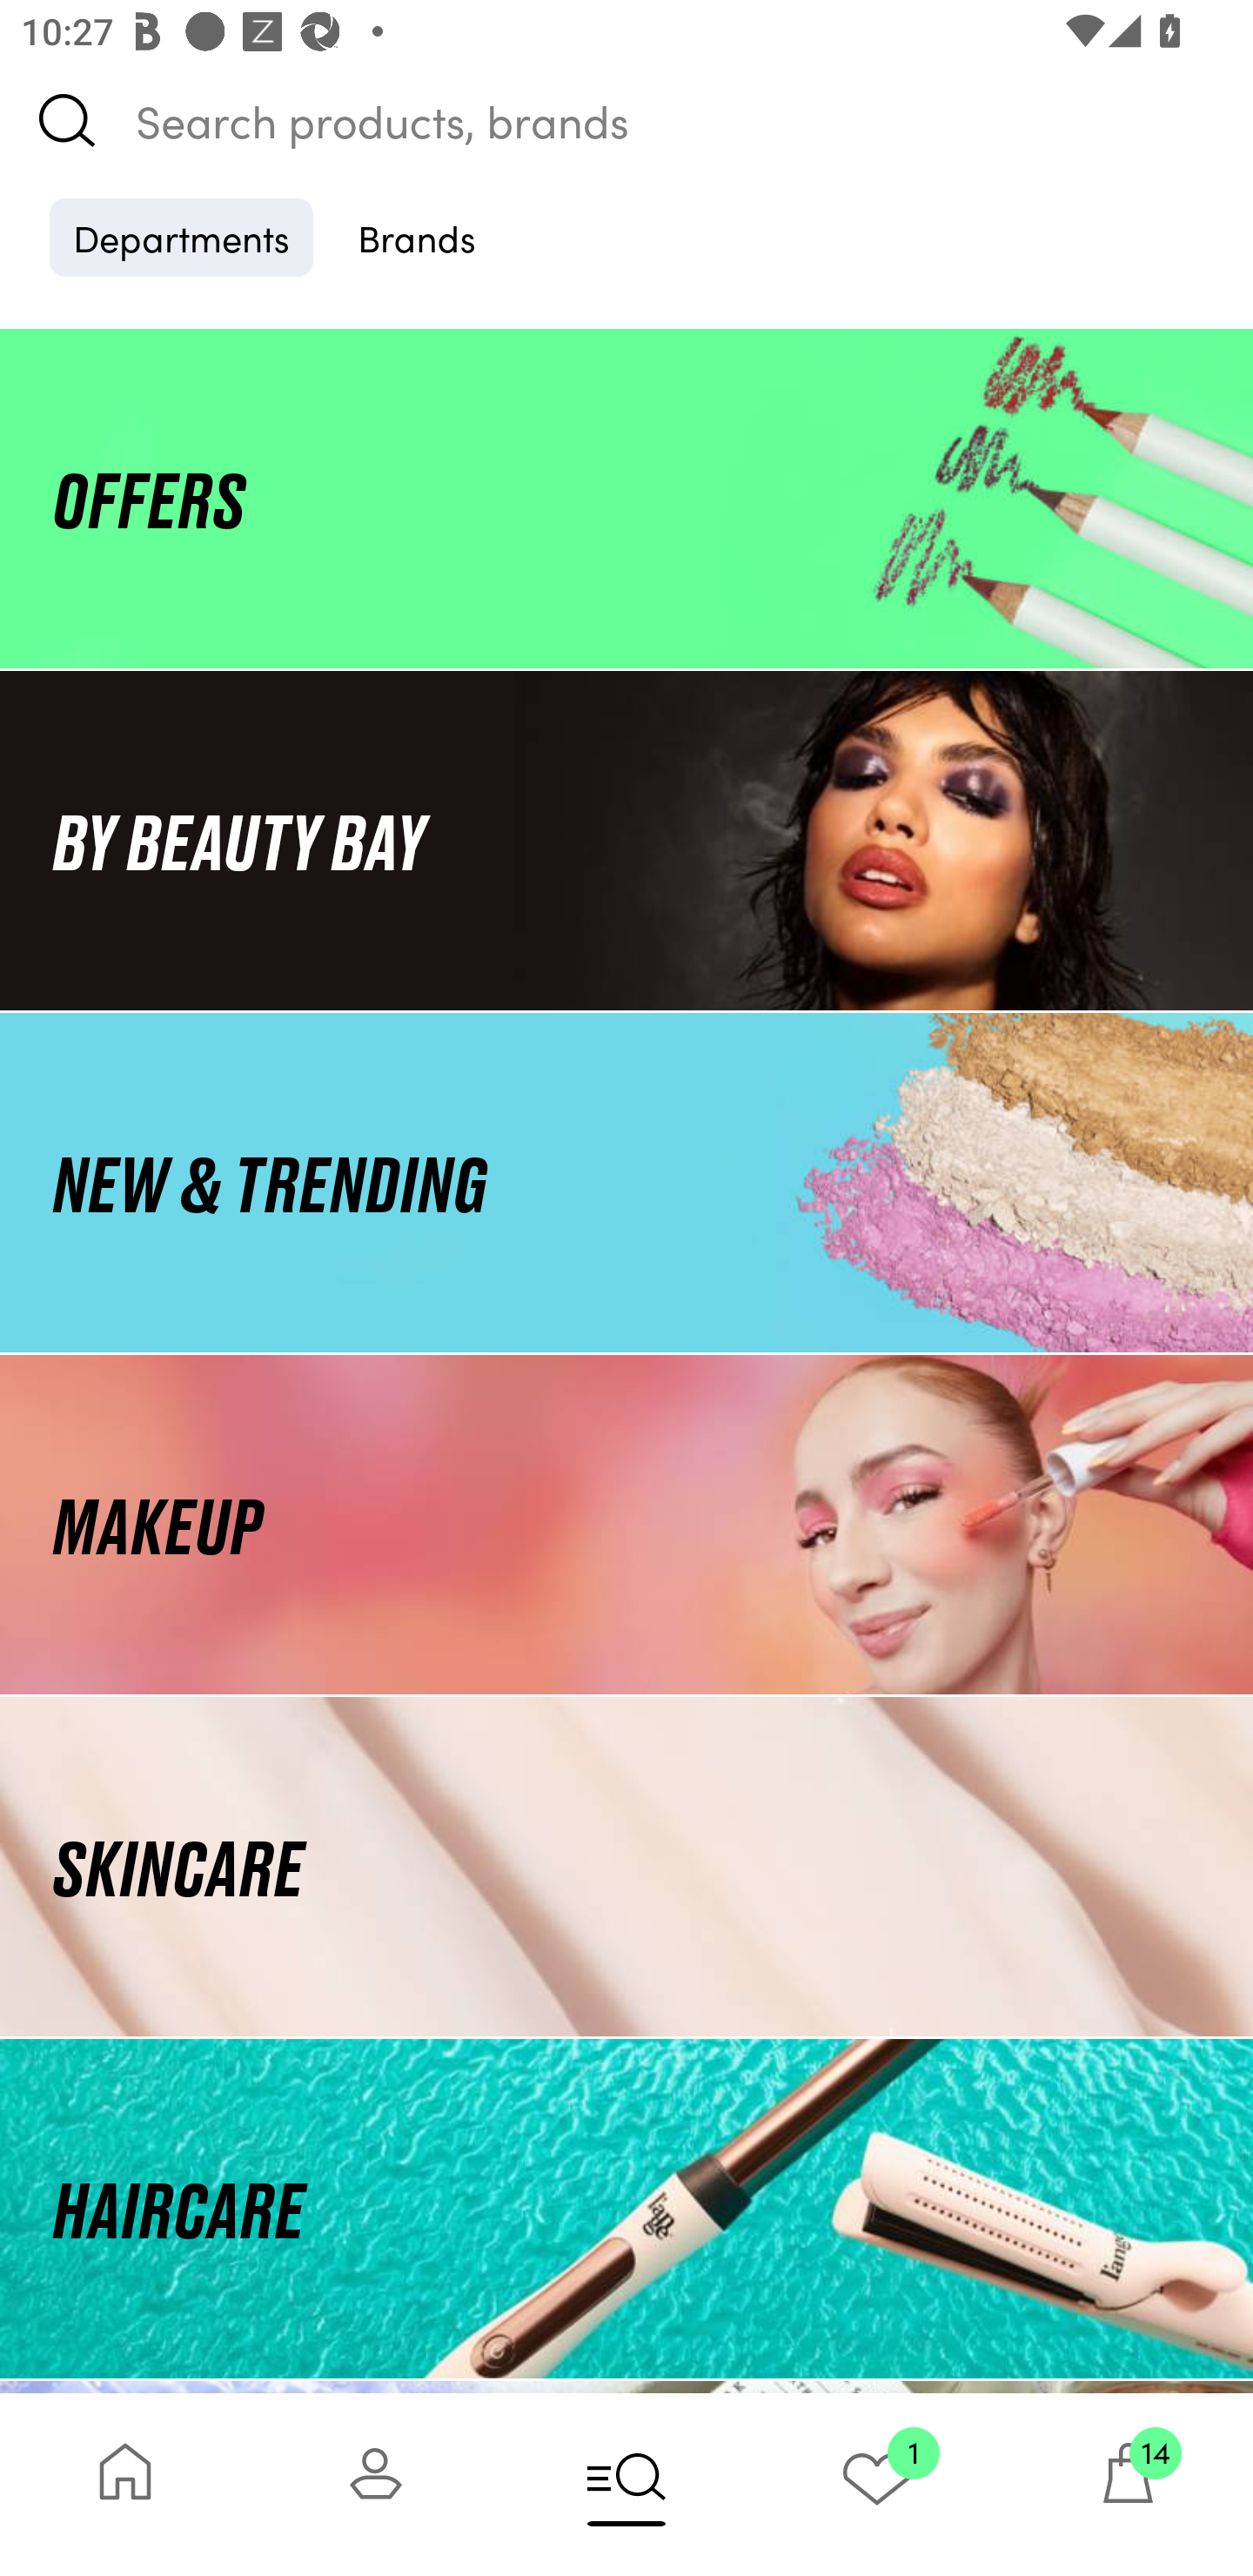 The width and height of the screenshot is (1253, 2576). Describe the element at coordinates (626, 2209) in the screenshot. I see `HAIRCARE` at that location.